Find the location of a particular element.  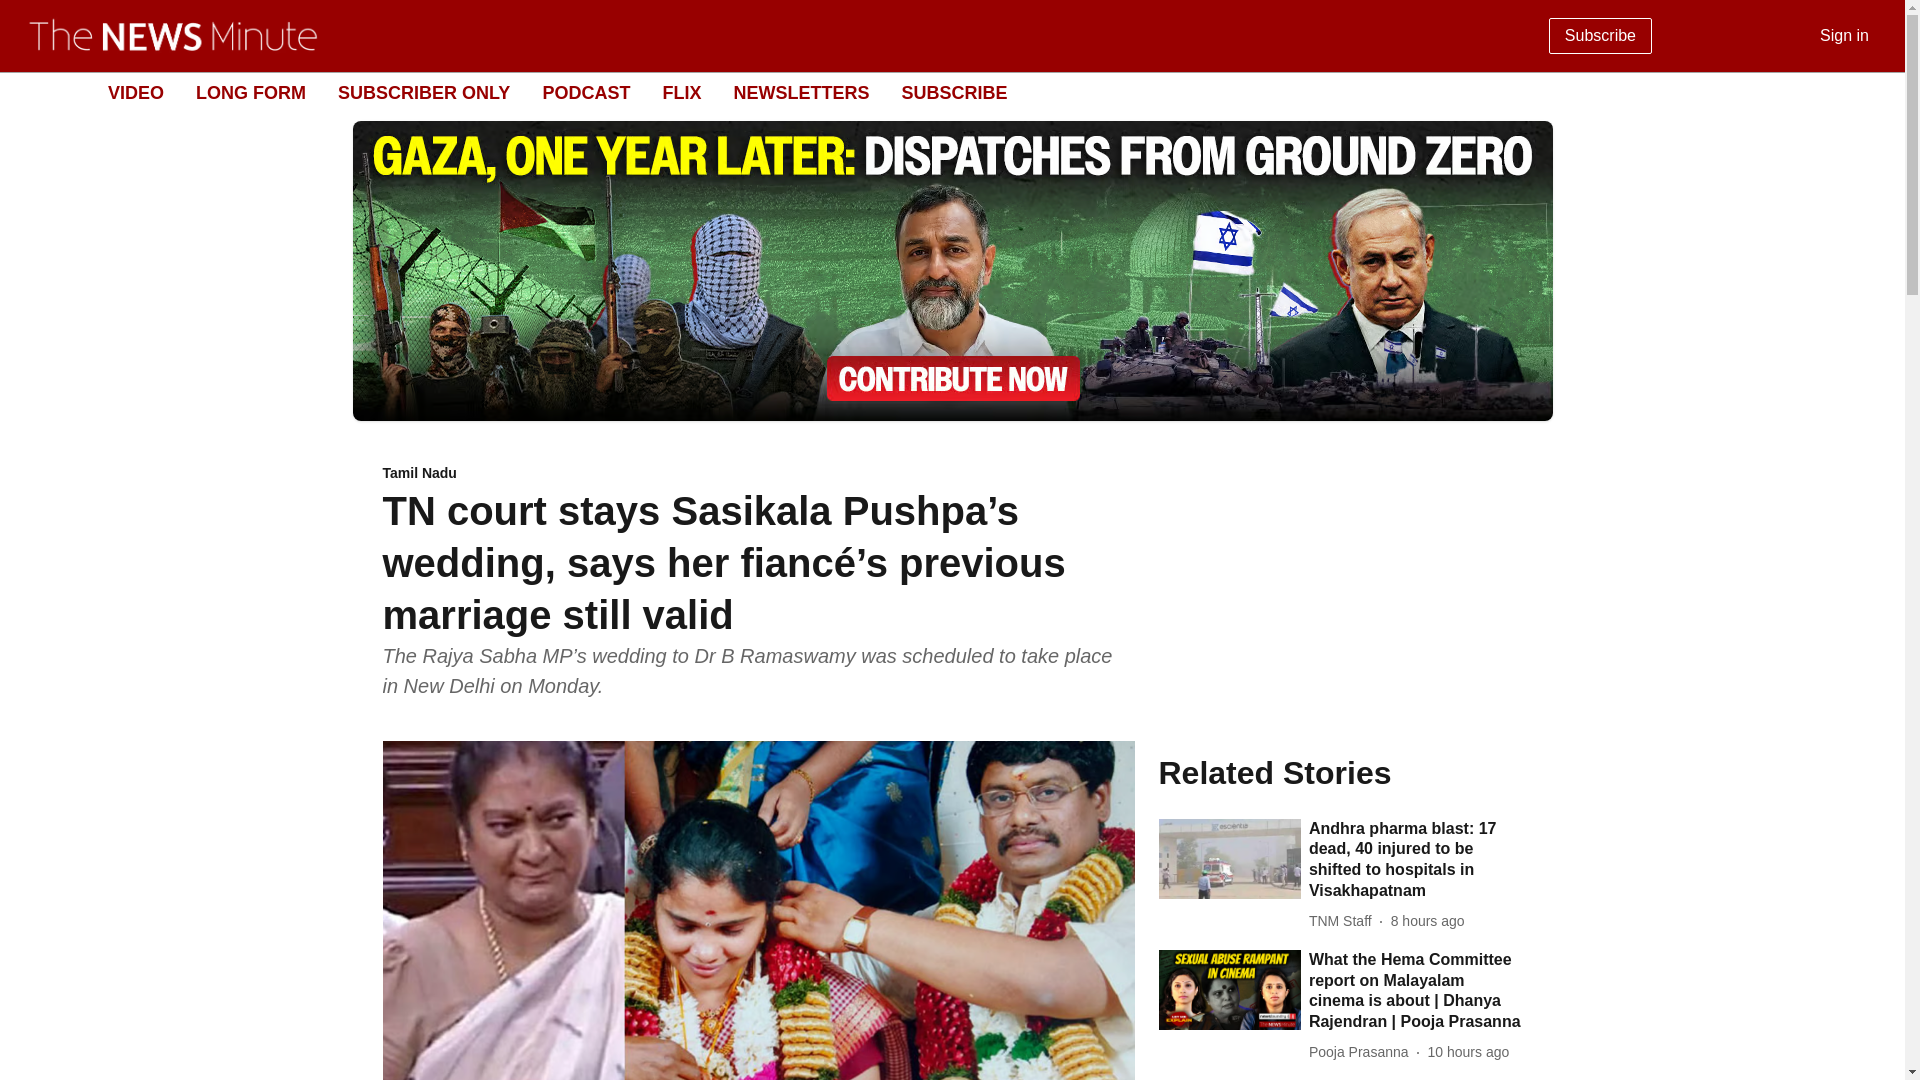

LONG FORM is located at coordinates (250, 92).